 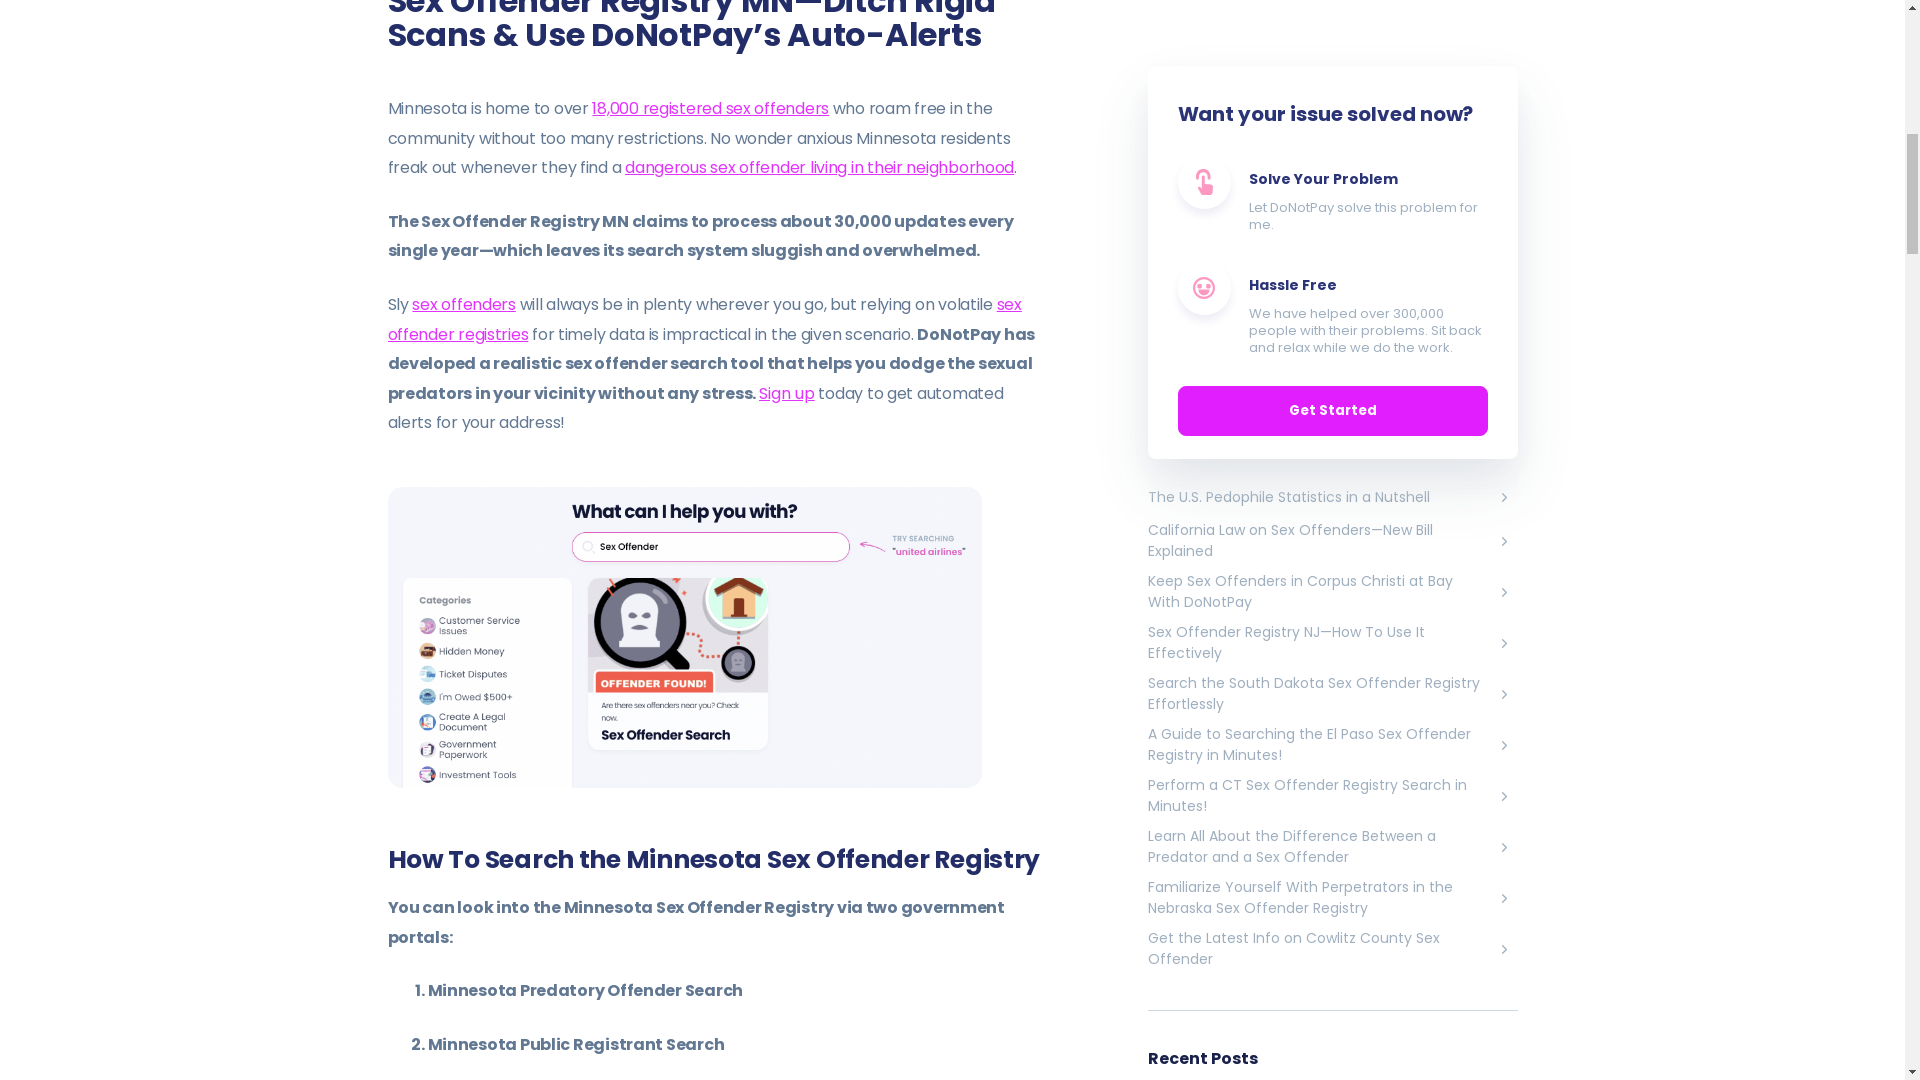 I want to click on sex offenders, so click(x=463, y=304).